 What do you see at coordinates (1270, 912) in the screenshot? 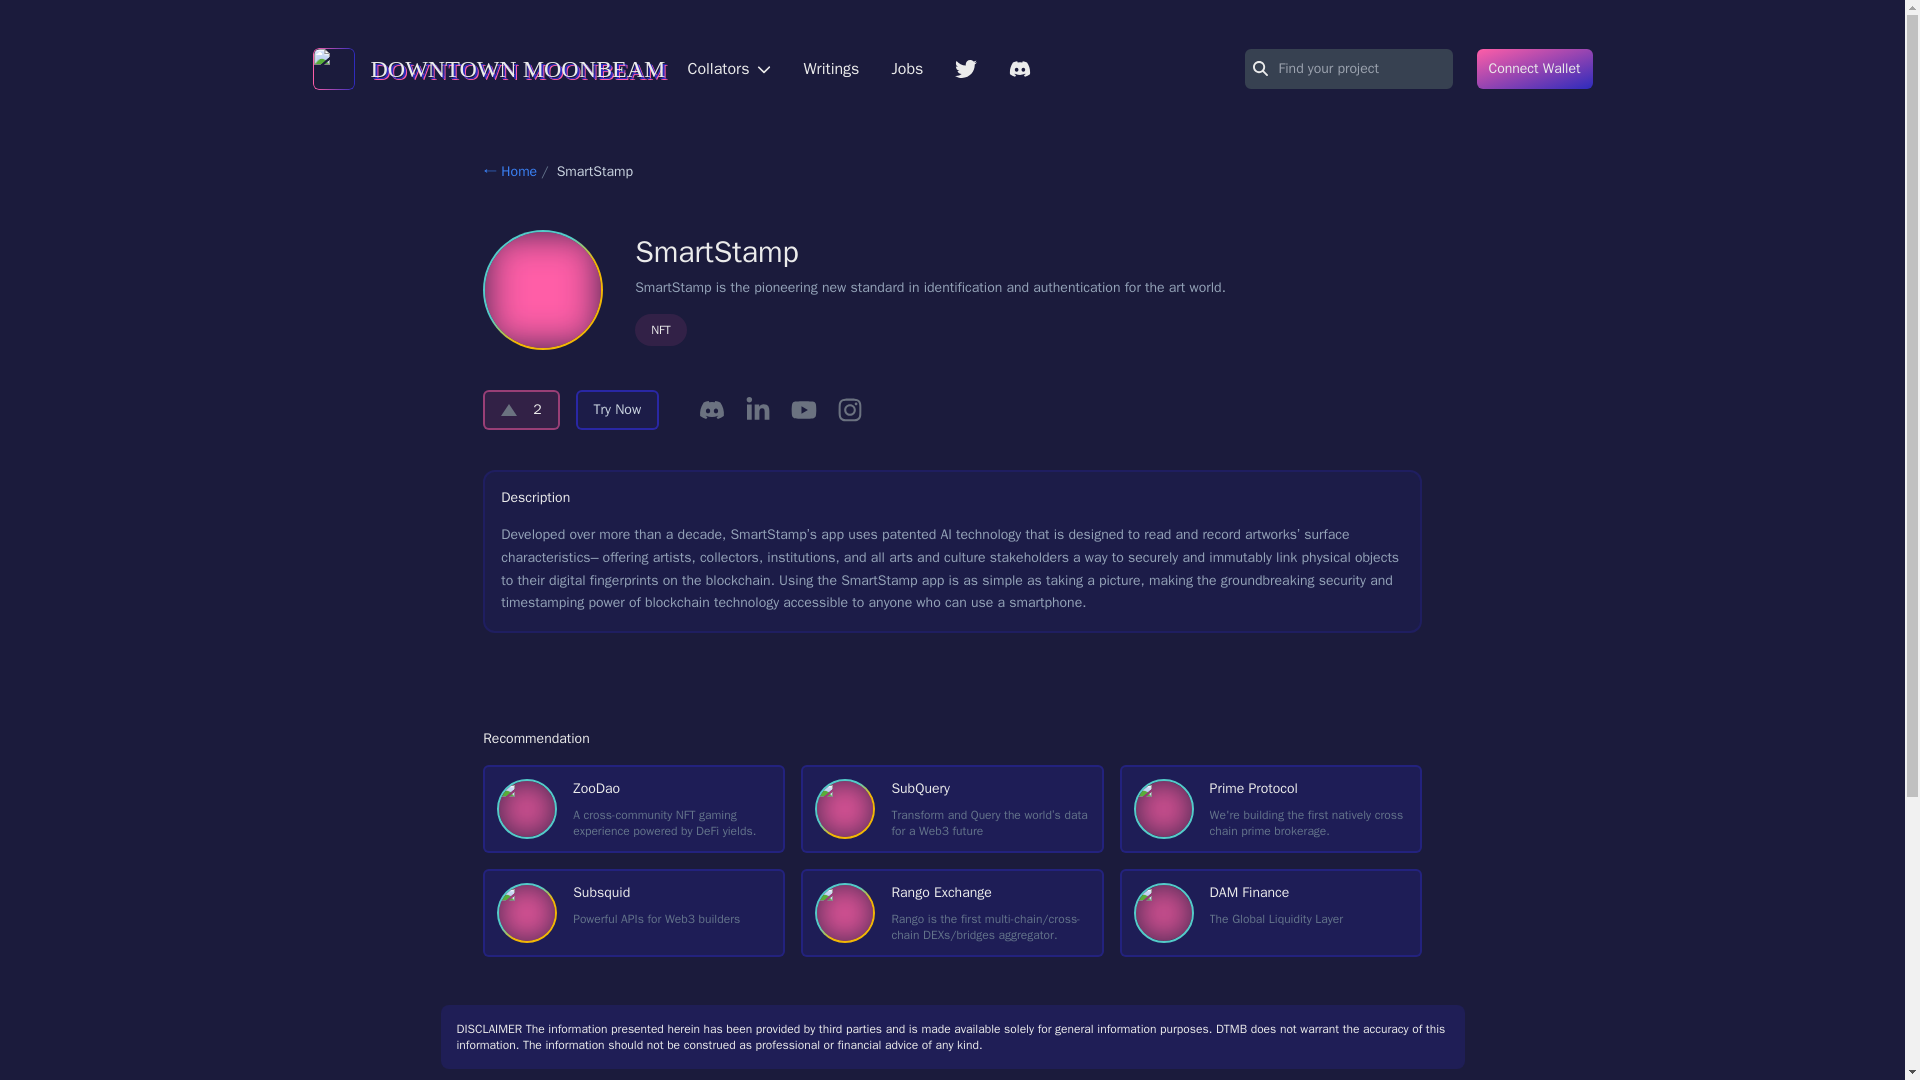
I see `Connect Wallet` at bounding box center [1270, 912].